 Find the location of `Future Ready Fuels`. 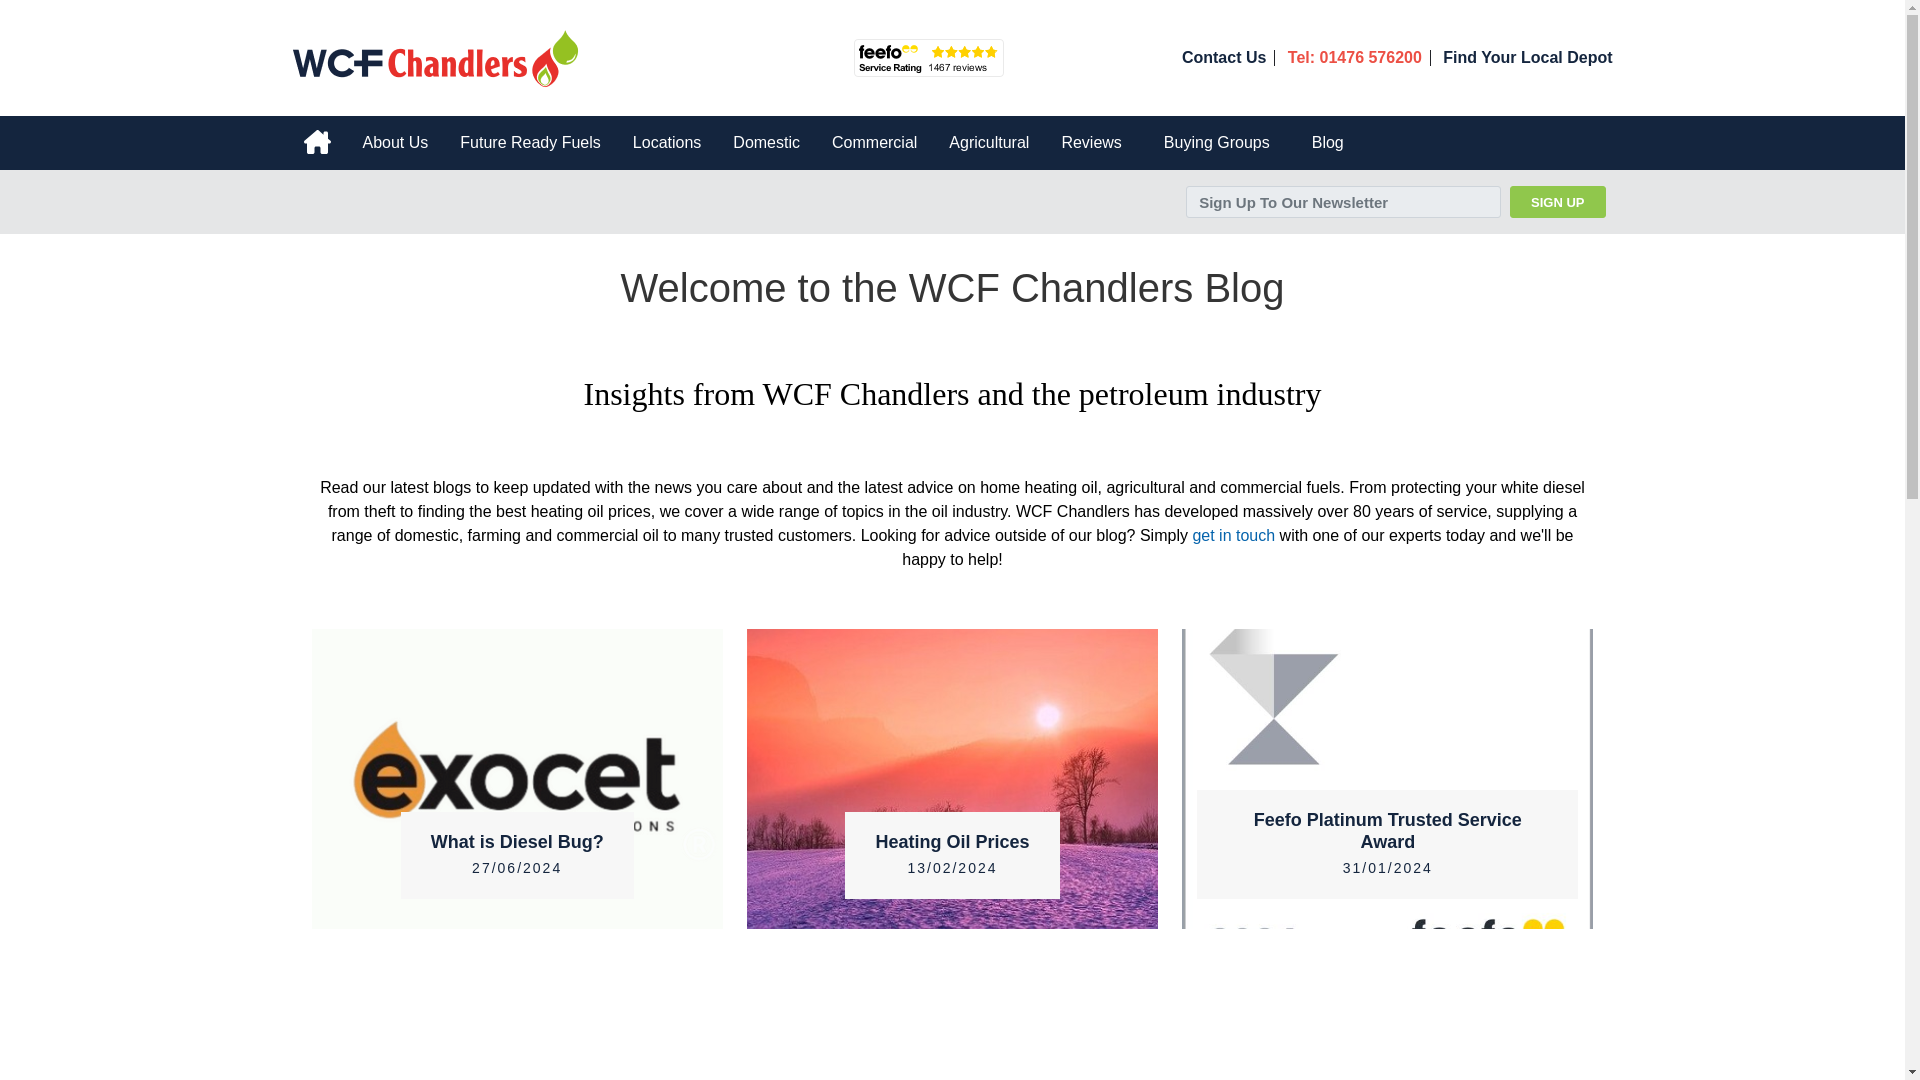

Future Ready Fuels is located at coordinates (530, 143).